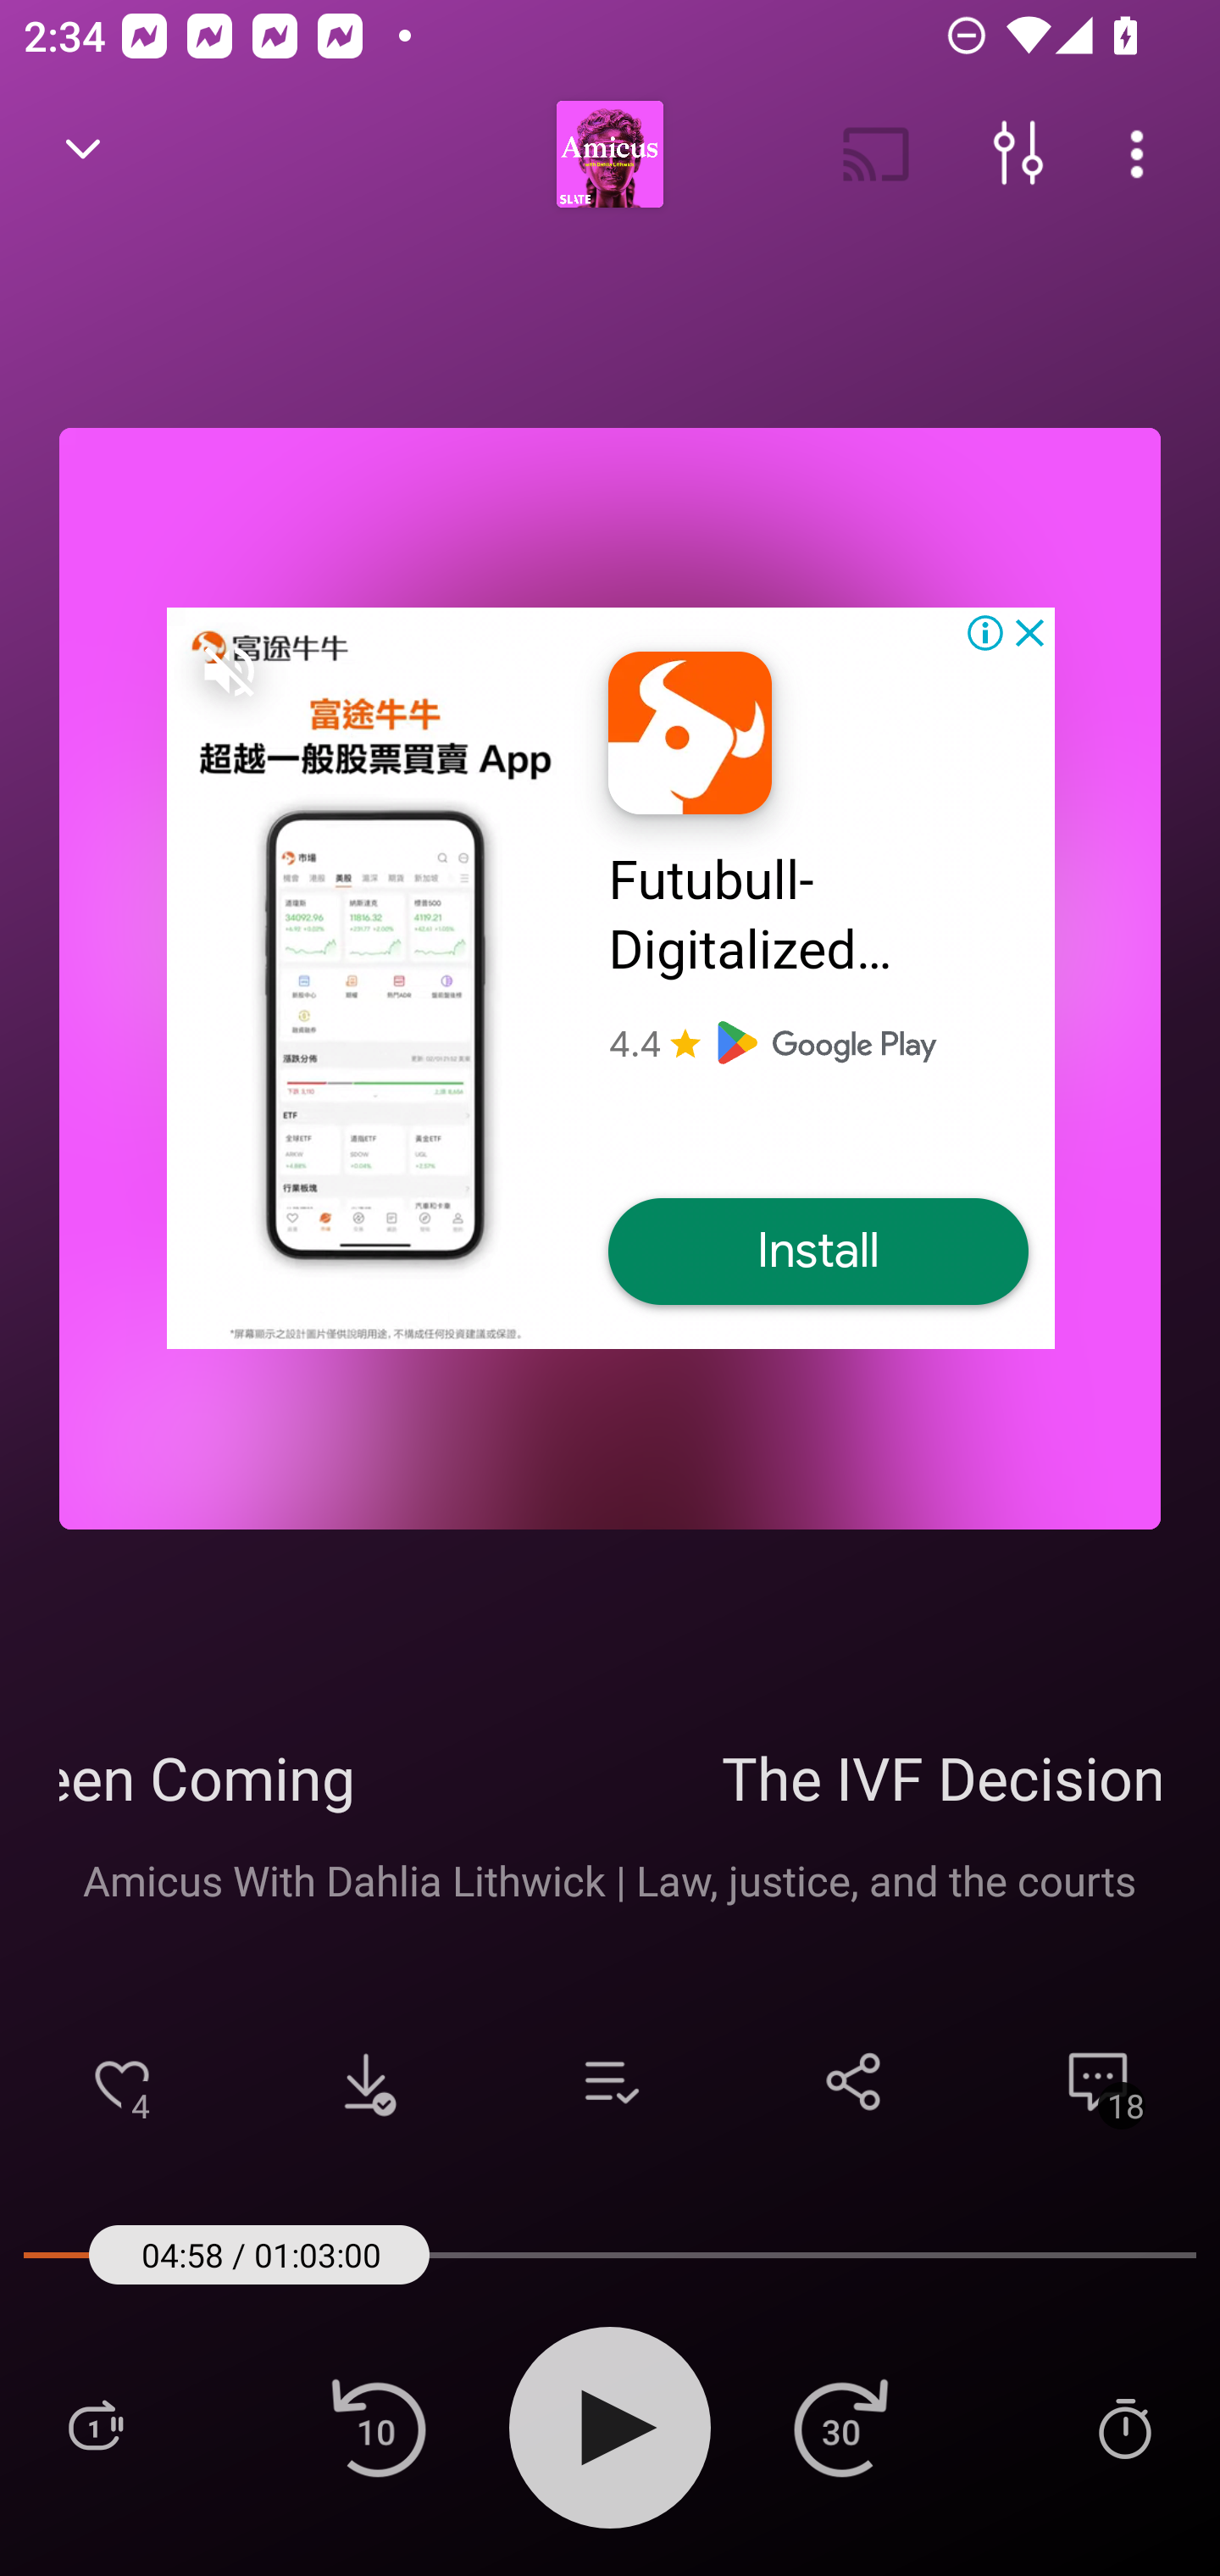 This screenshot has width=1220, height=2576. Describe the element at coordinates (83, 154) in the screenshot. I see ` Back` at that location.